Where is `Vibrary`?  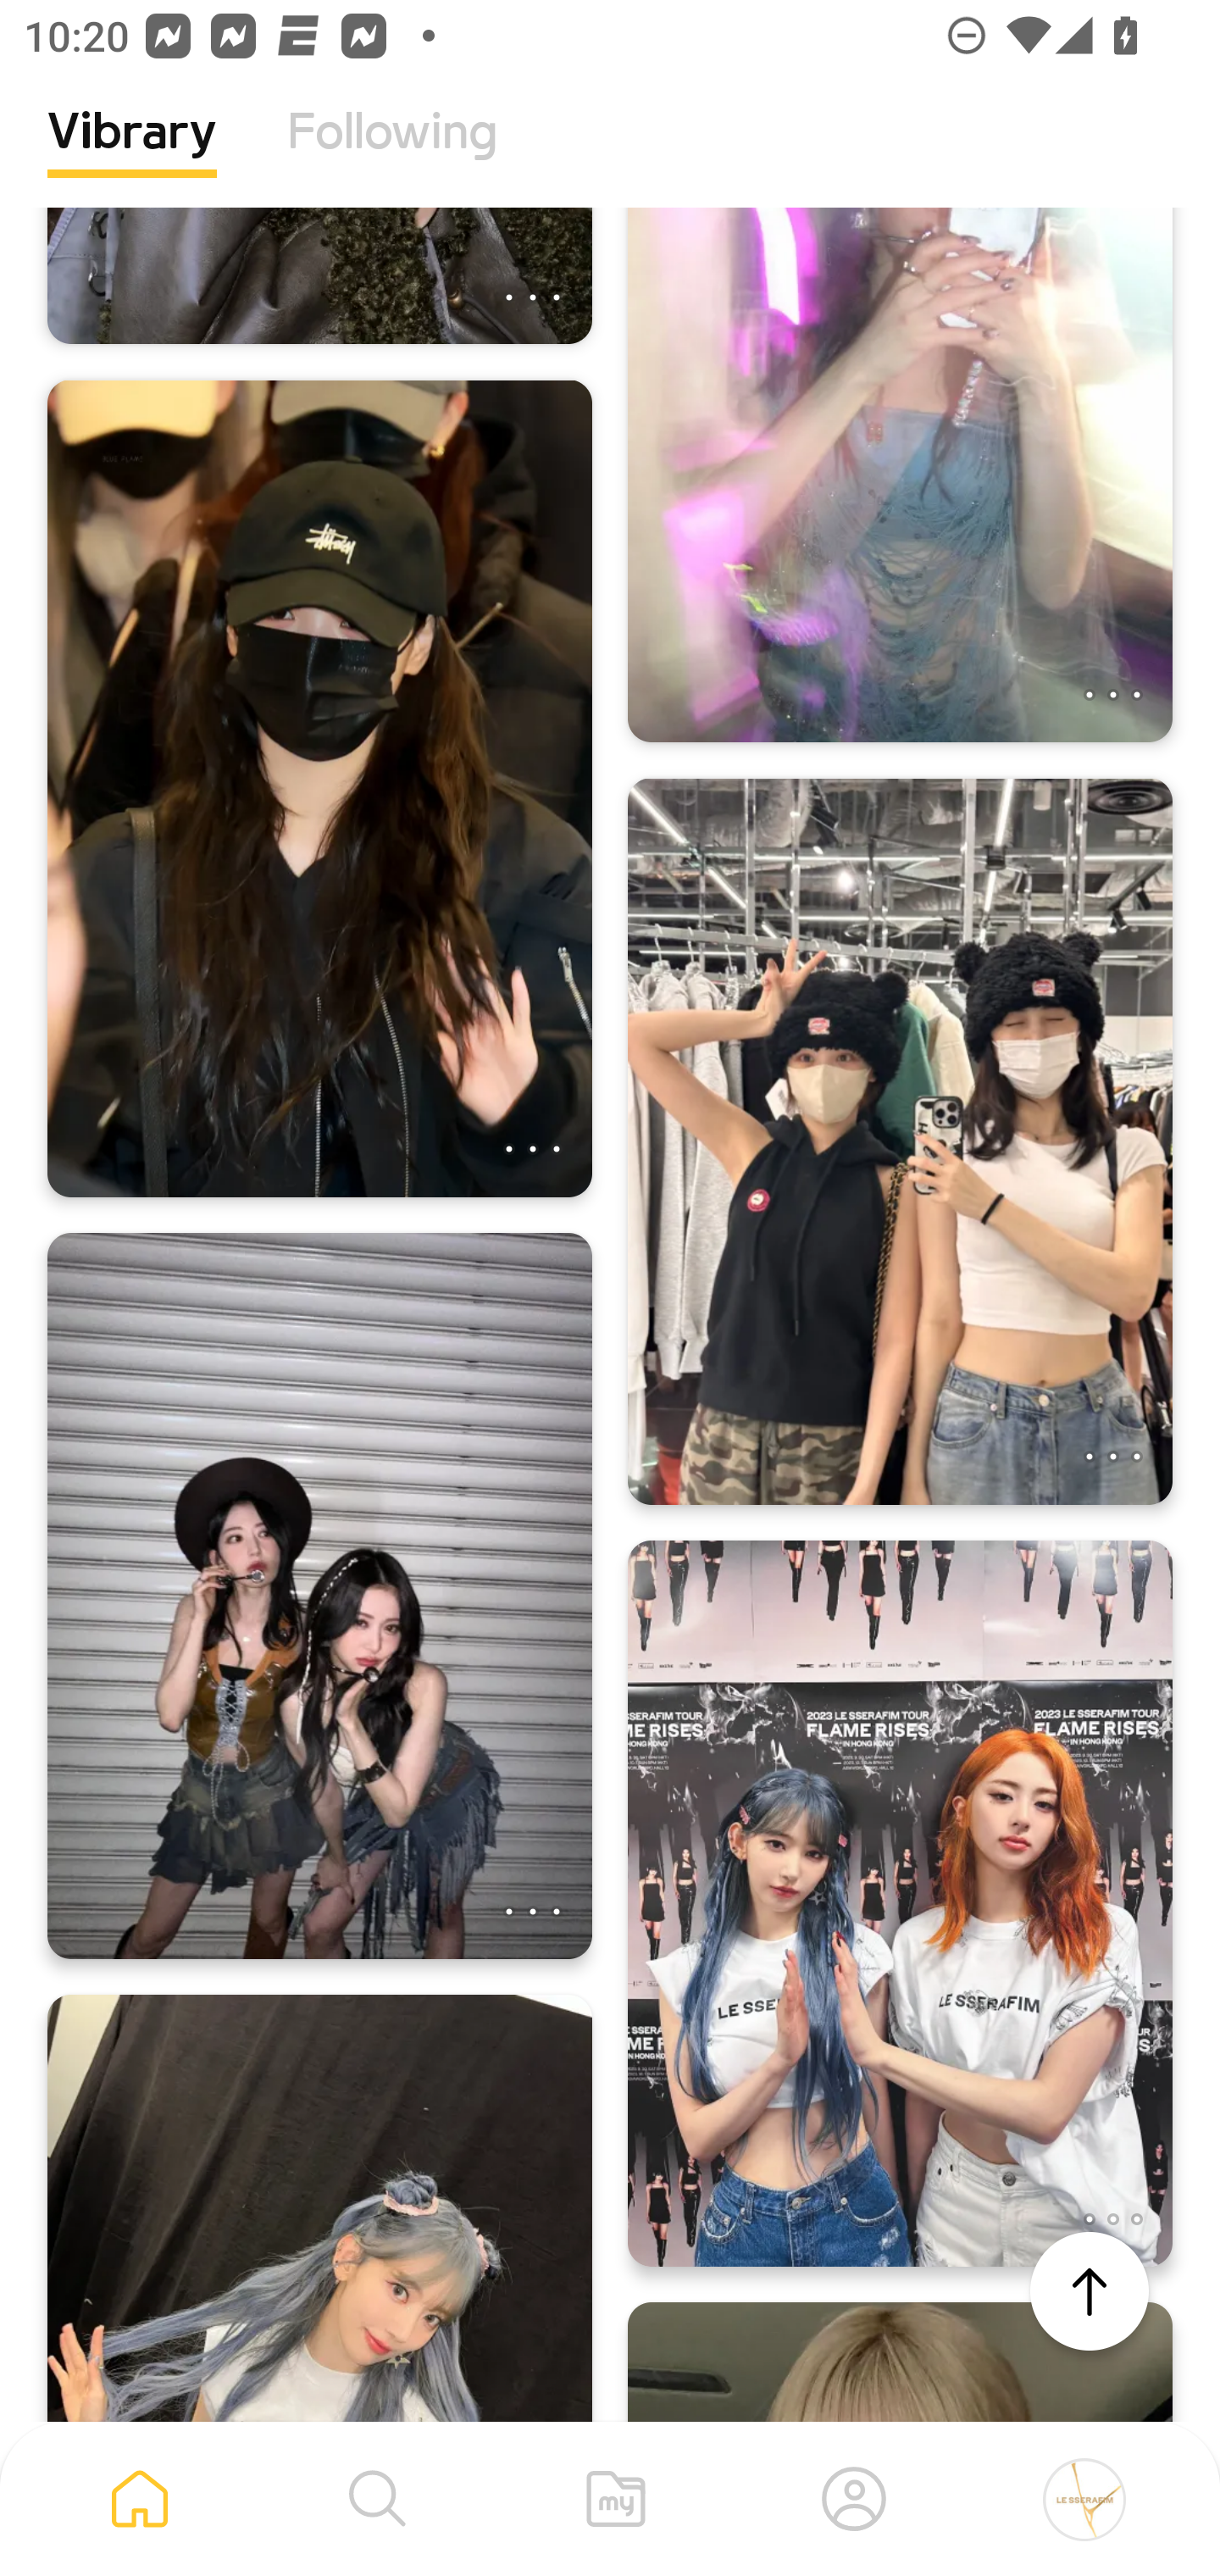 Vibrary is located at coordinates (132, 157).